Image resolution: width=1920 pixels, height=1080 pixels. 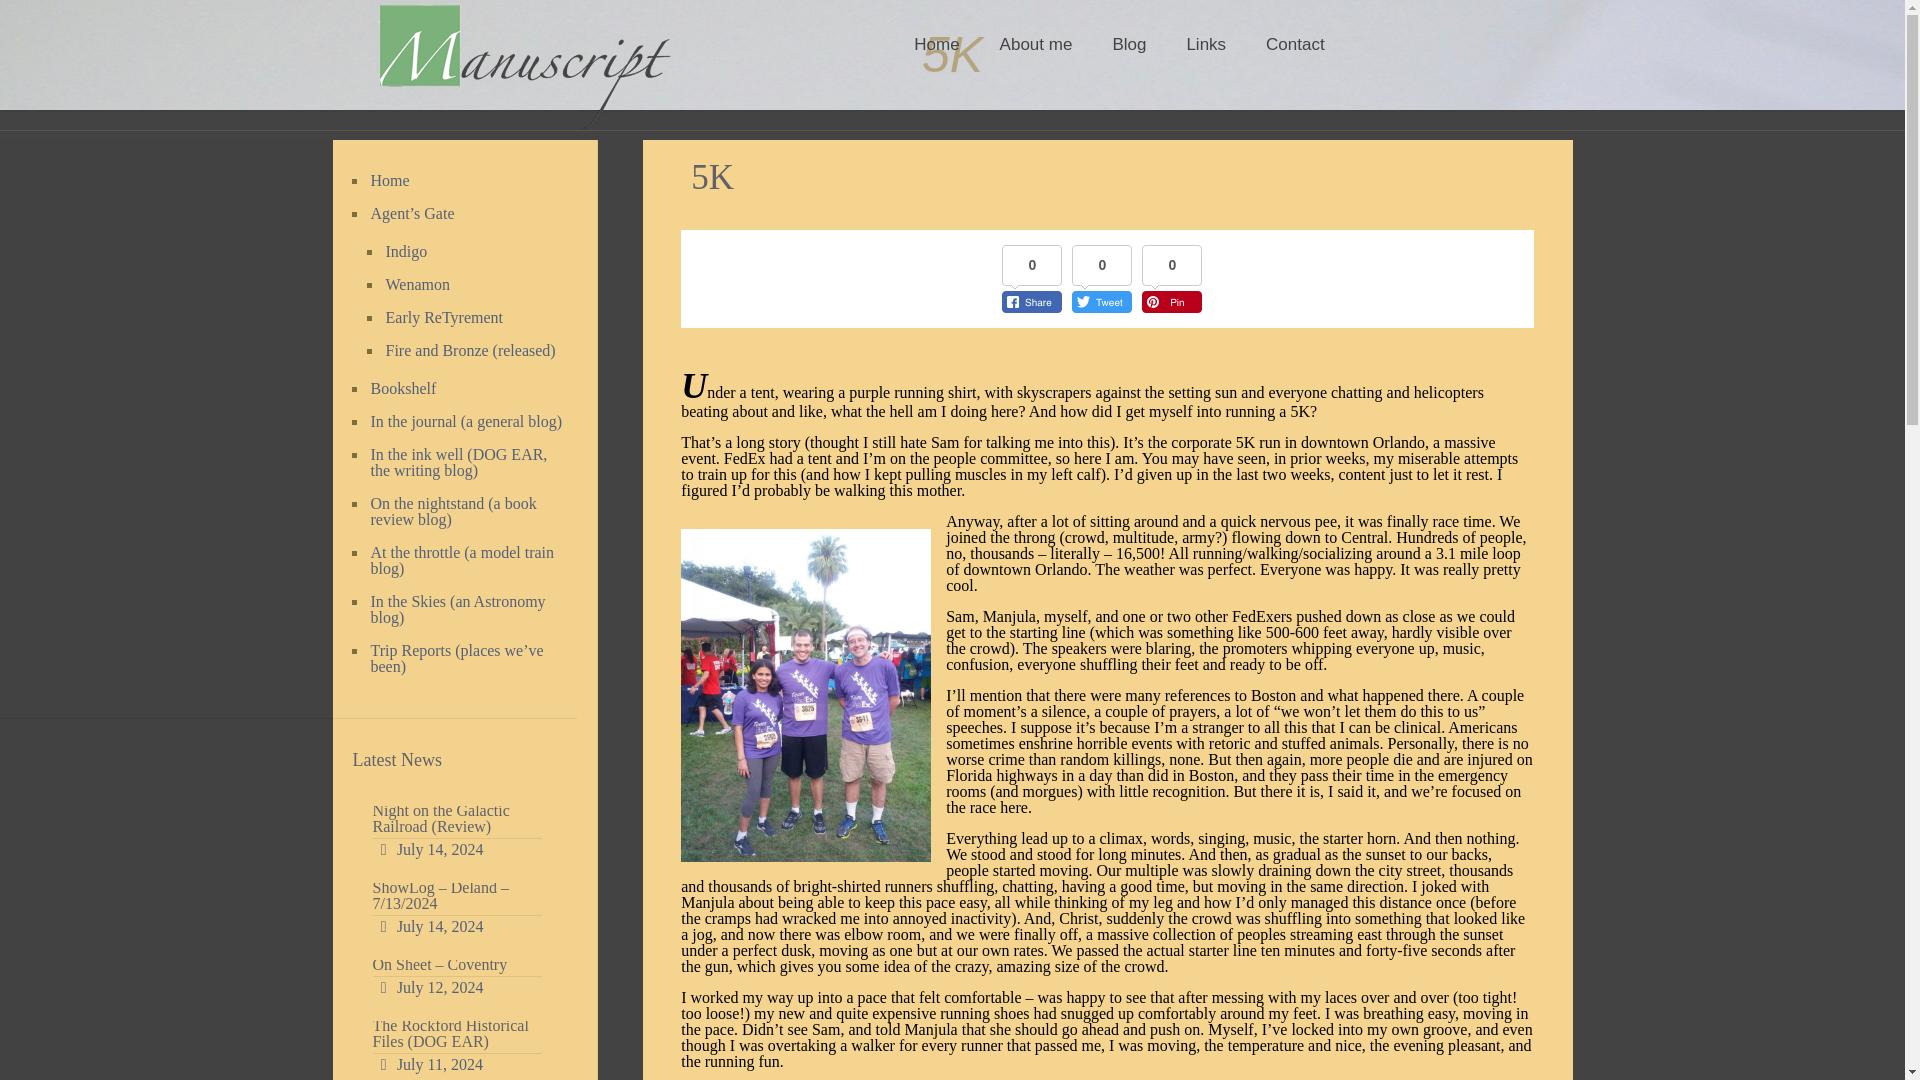 What do you see at coordinates (1128, 44) in the screenshot?
I see `Blog` at bounding box center [1128, 44].